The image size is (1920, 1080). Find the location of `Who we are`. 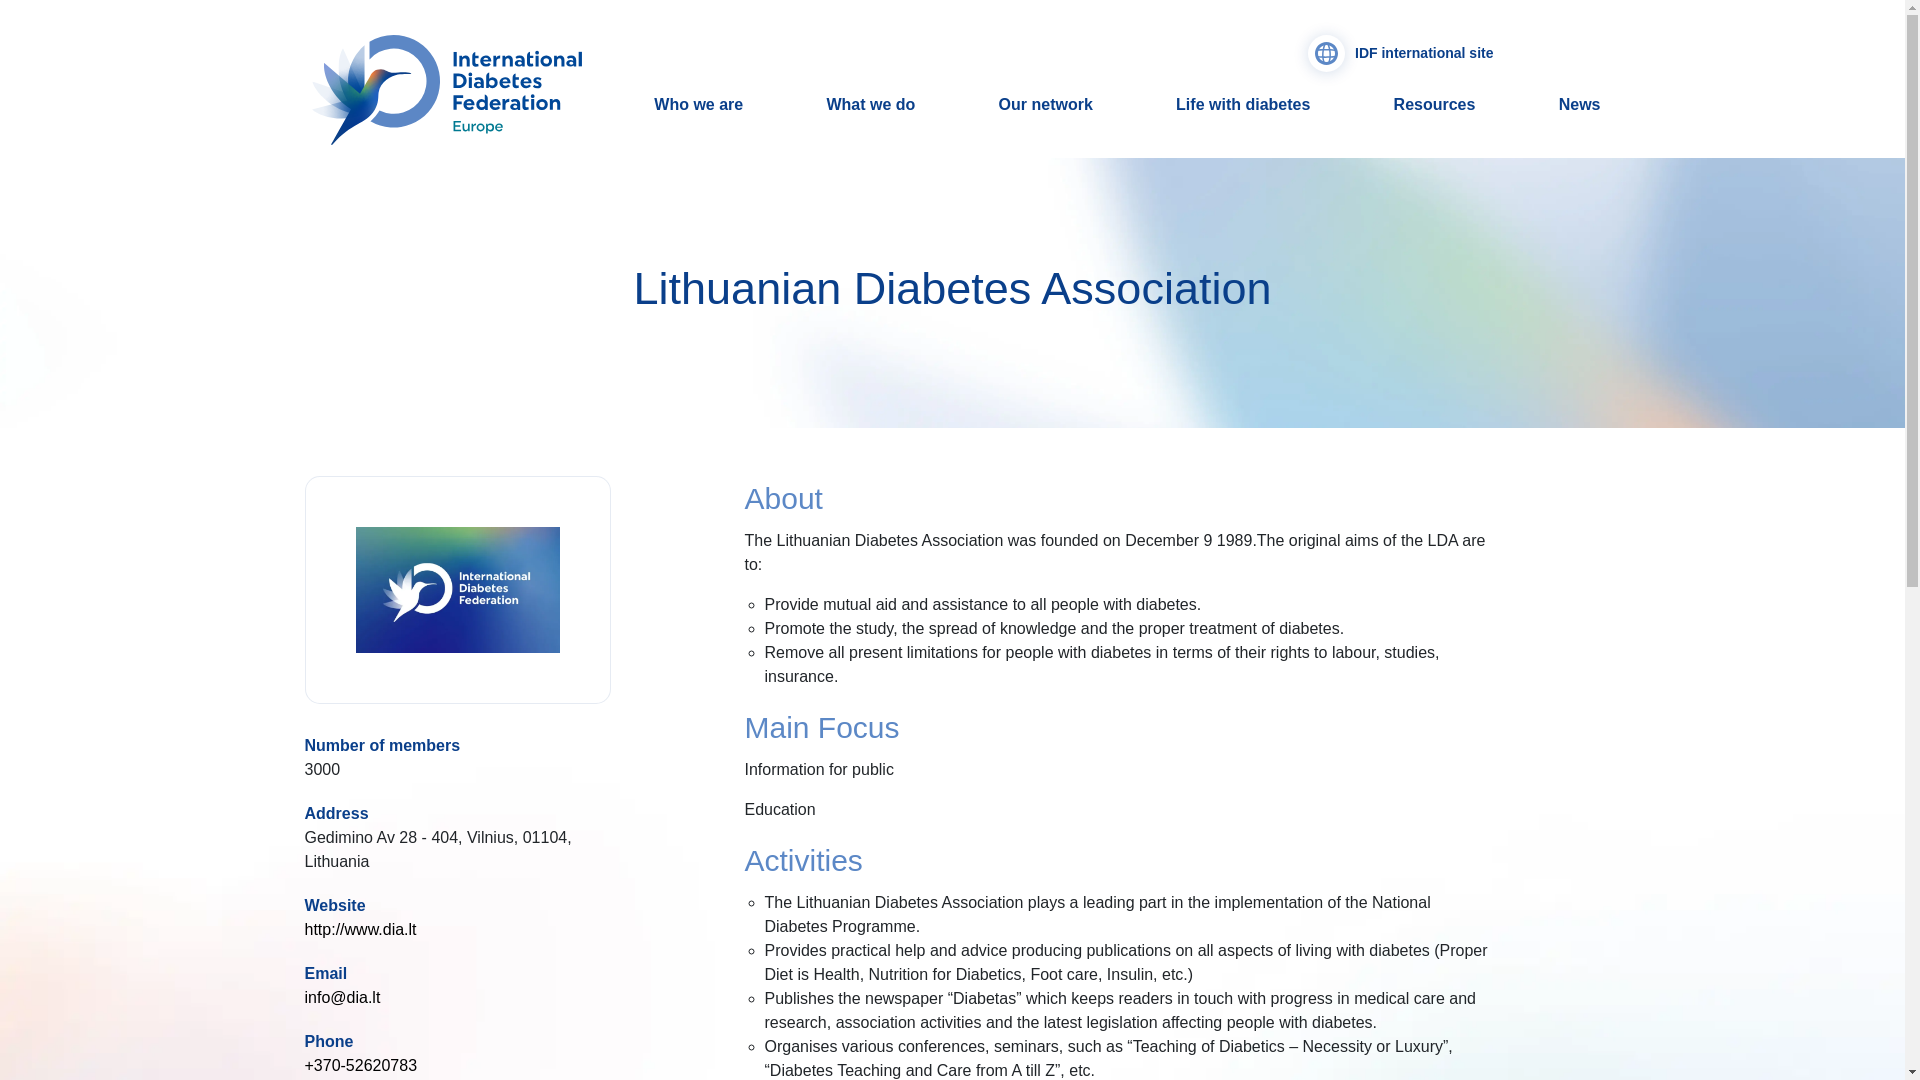

Who we are is located at coordinates (698, 105).